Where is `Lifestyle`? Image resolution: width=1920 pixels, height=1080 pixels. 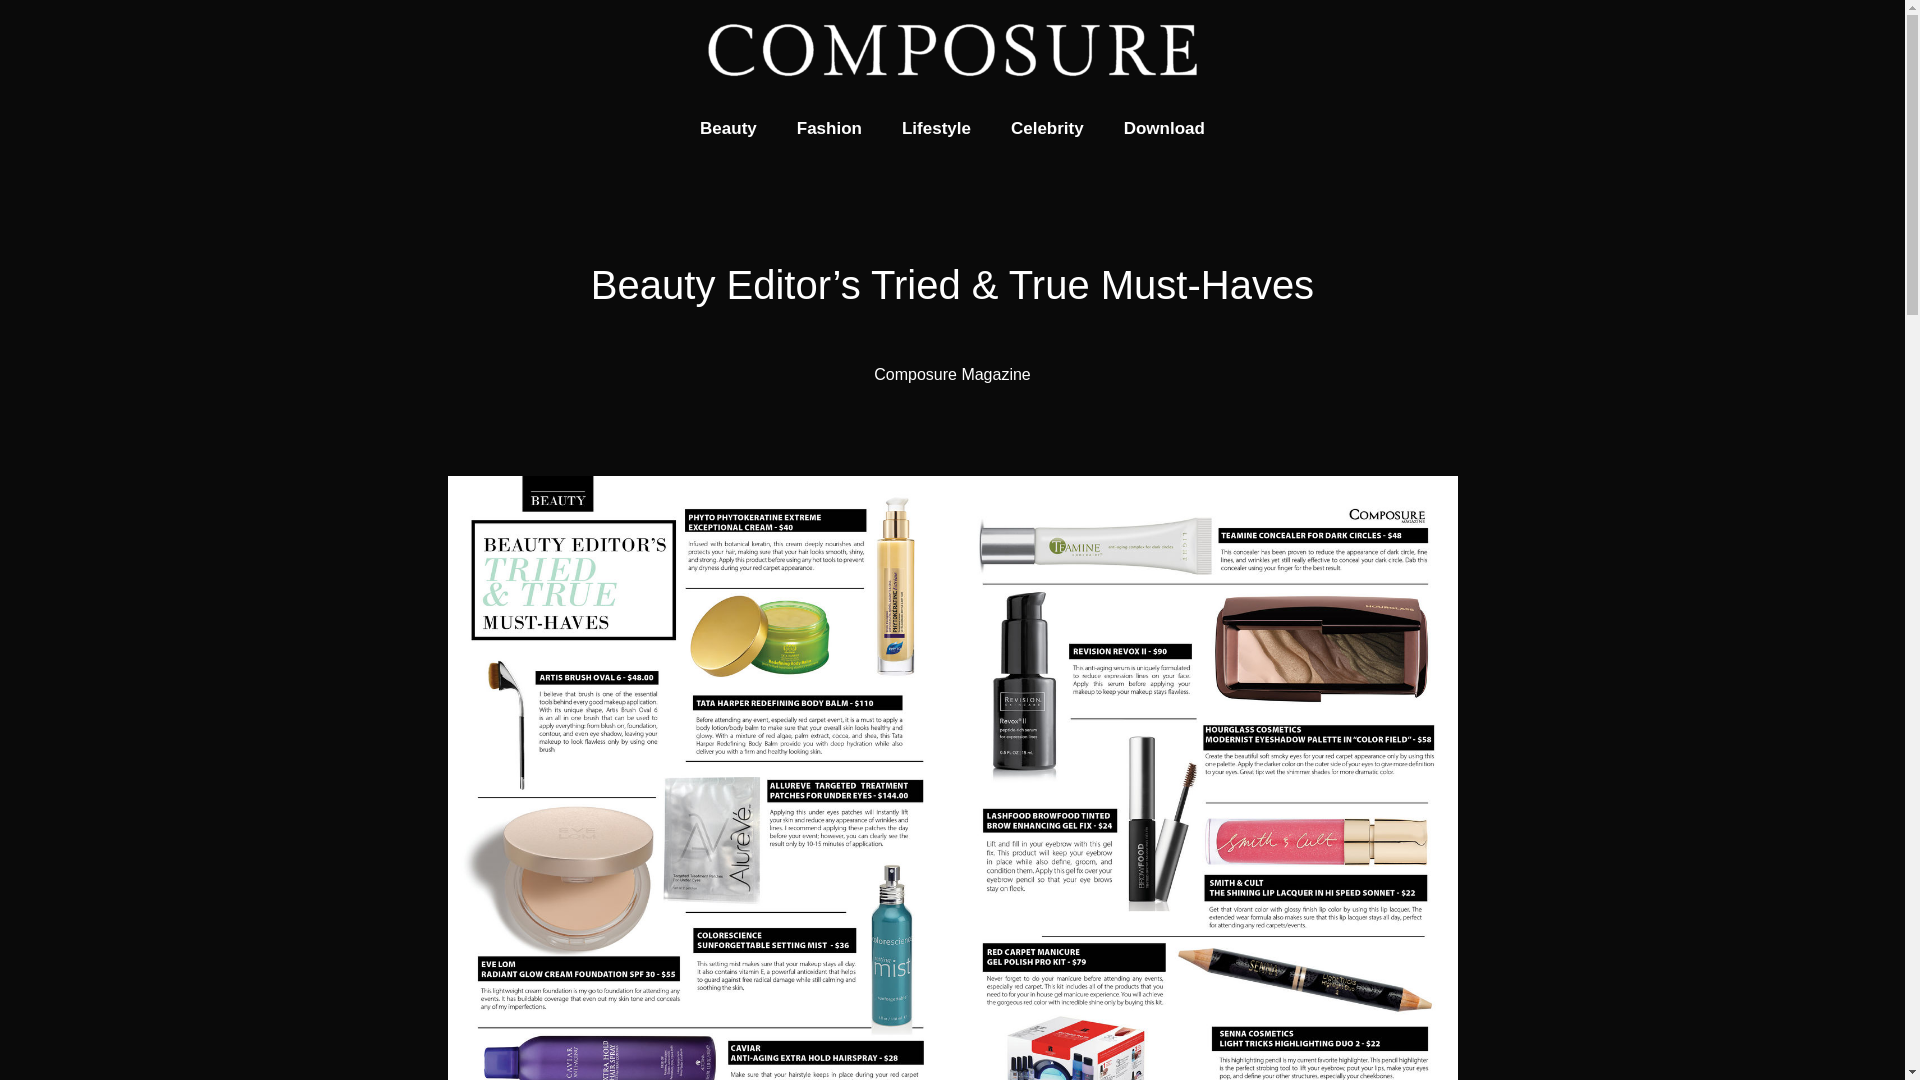
Lifestyle is located at coordinates (936, 128).